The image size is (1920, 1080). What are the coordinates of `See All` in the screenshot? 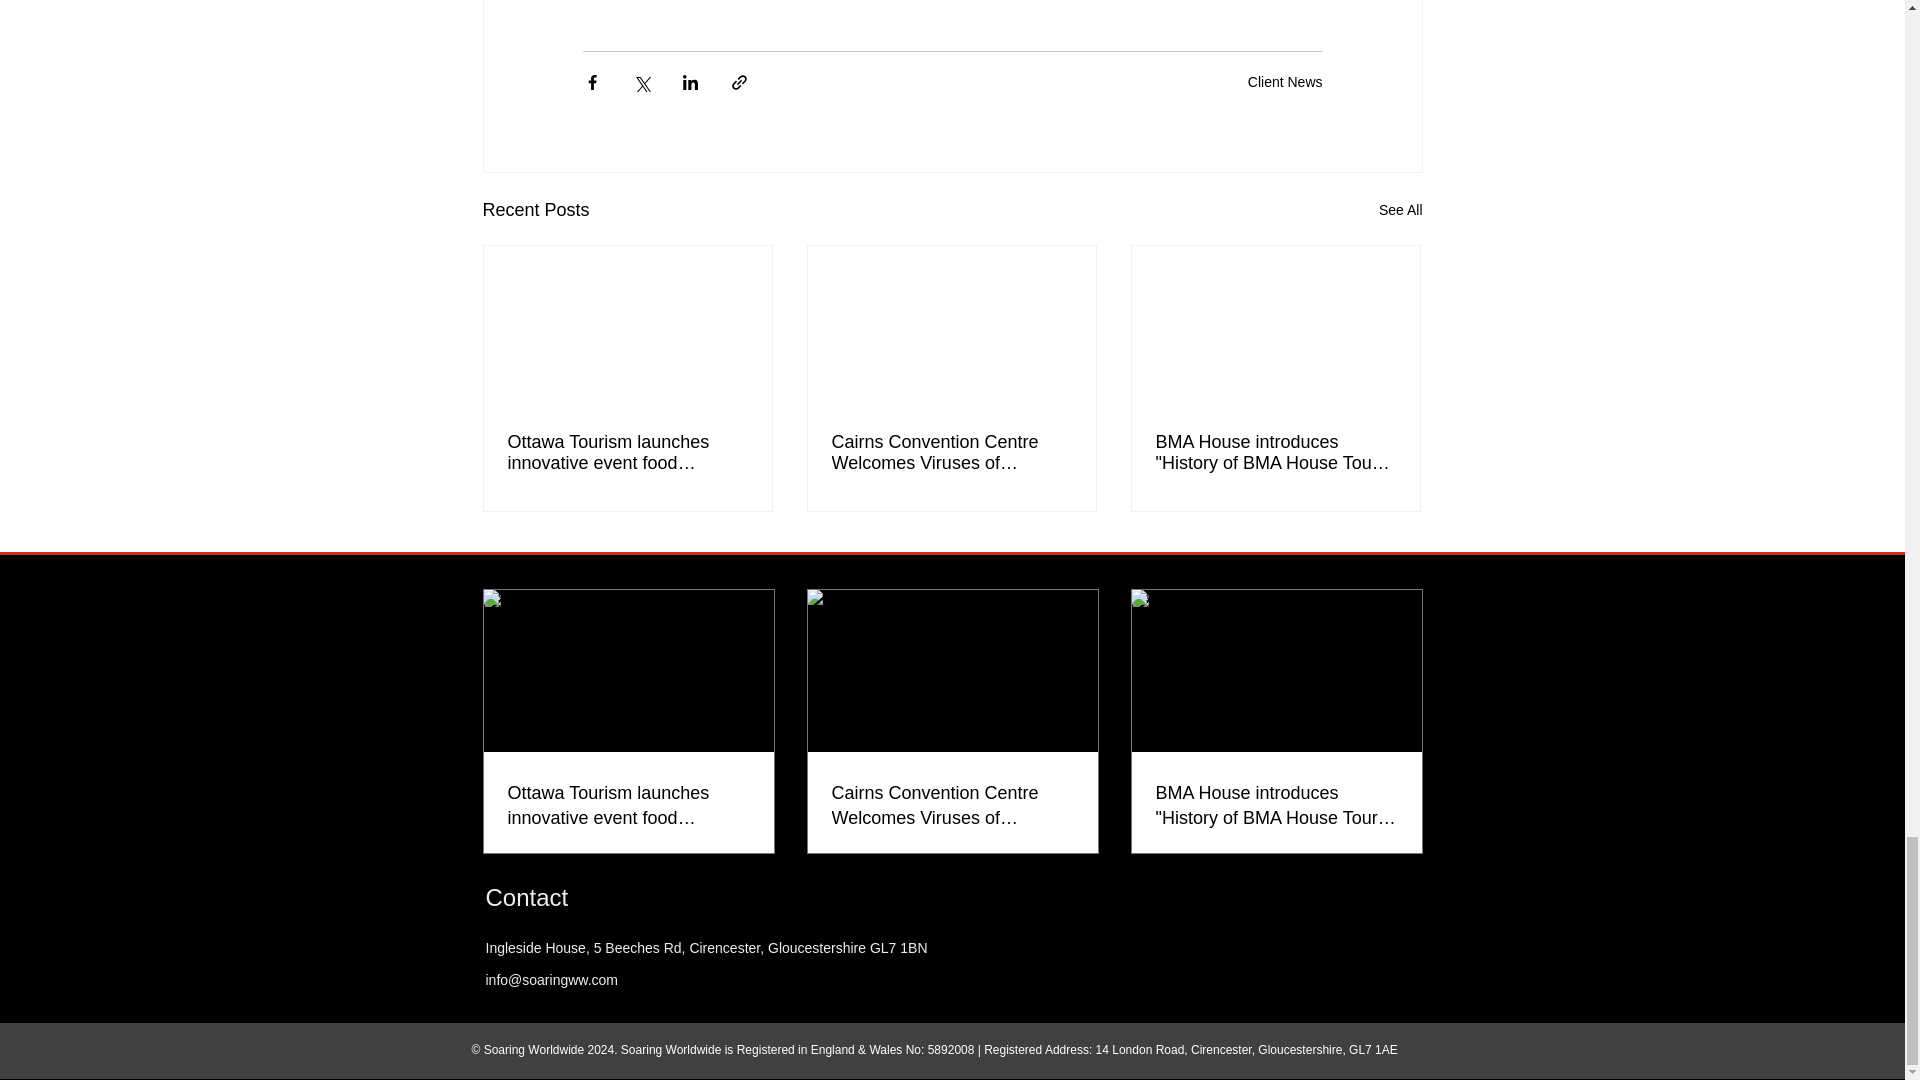 It's located at (1400, 210).